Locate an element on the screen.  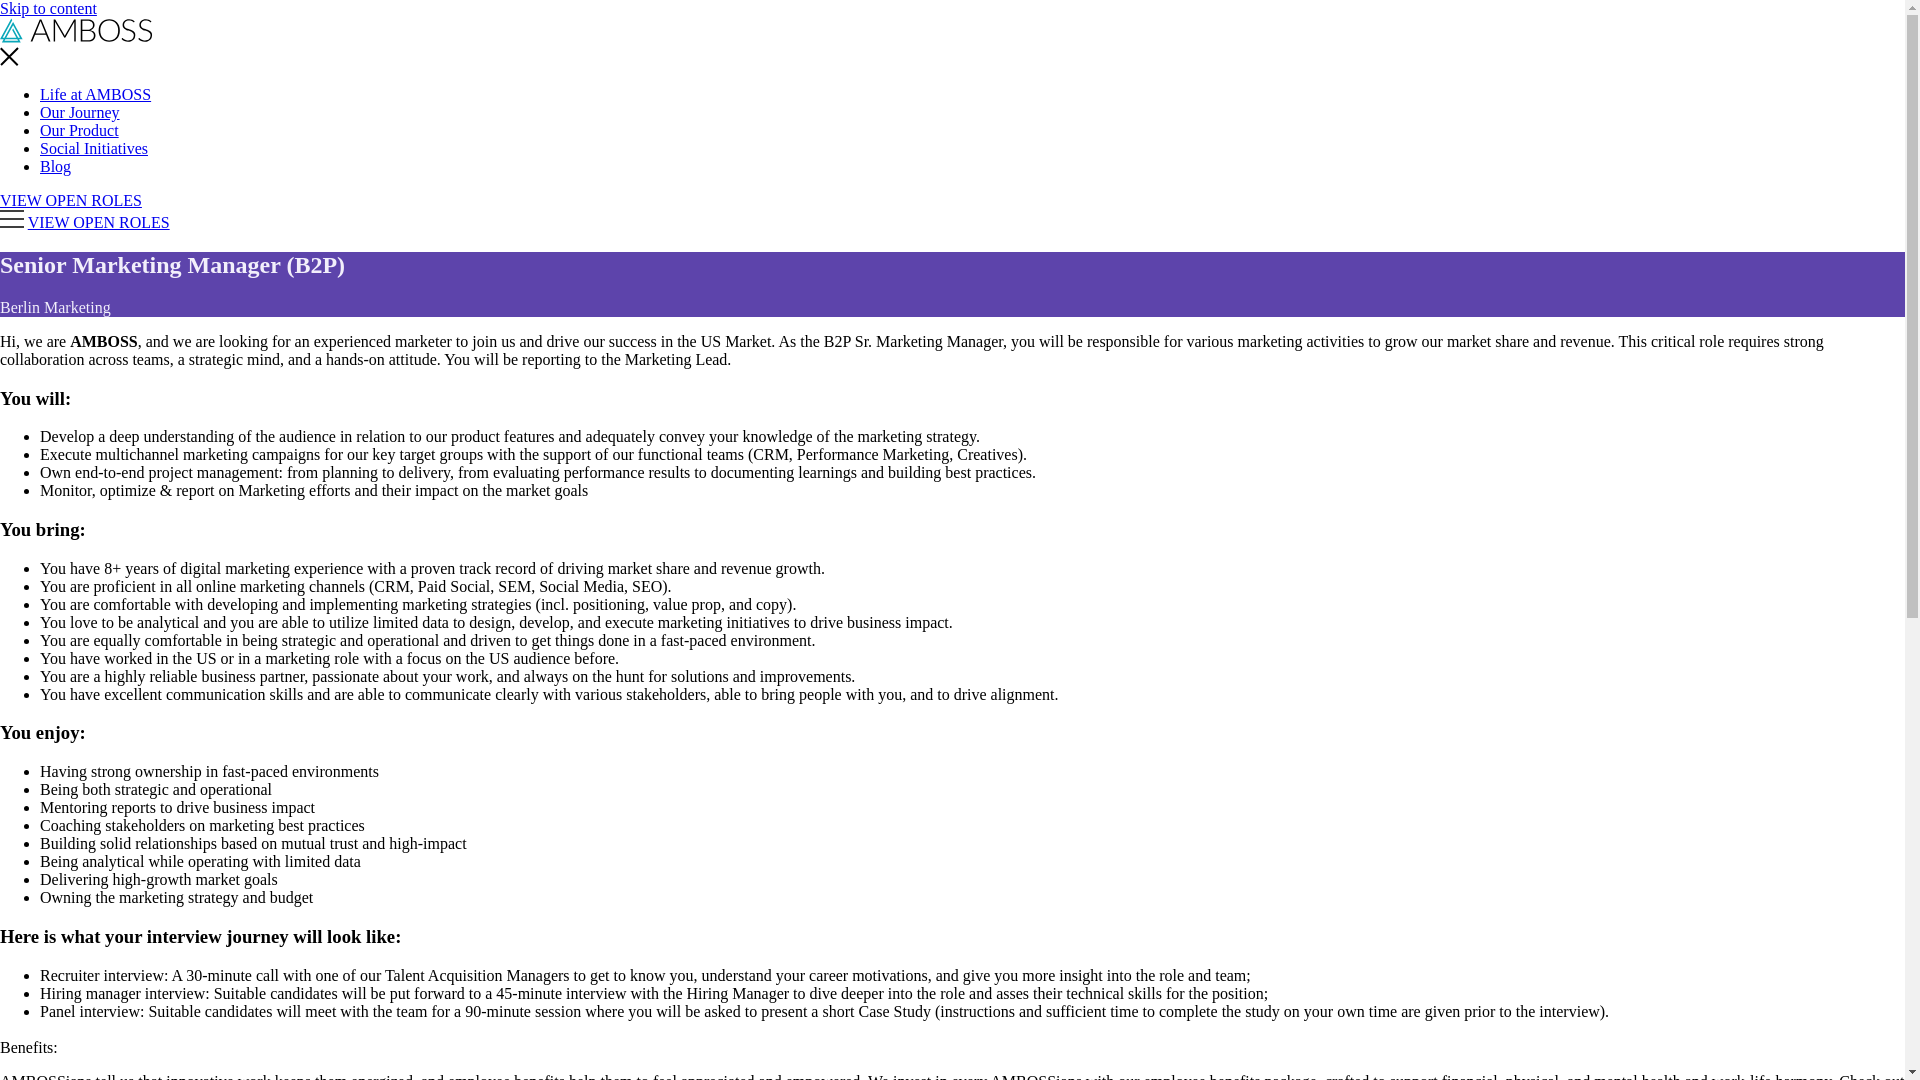
VIEW OPEN ROLES is located at coordinates (99, 222).